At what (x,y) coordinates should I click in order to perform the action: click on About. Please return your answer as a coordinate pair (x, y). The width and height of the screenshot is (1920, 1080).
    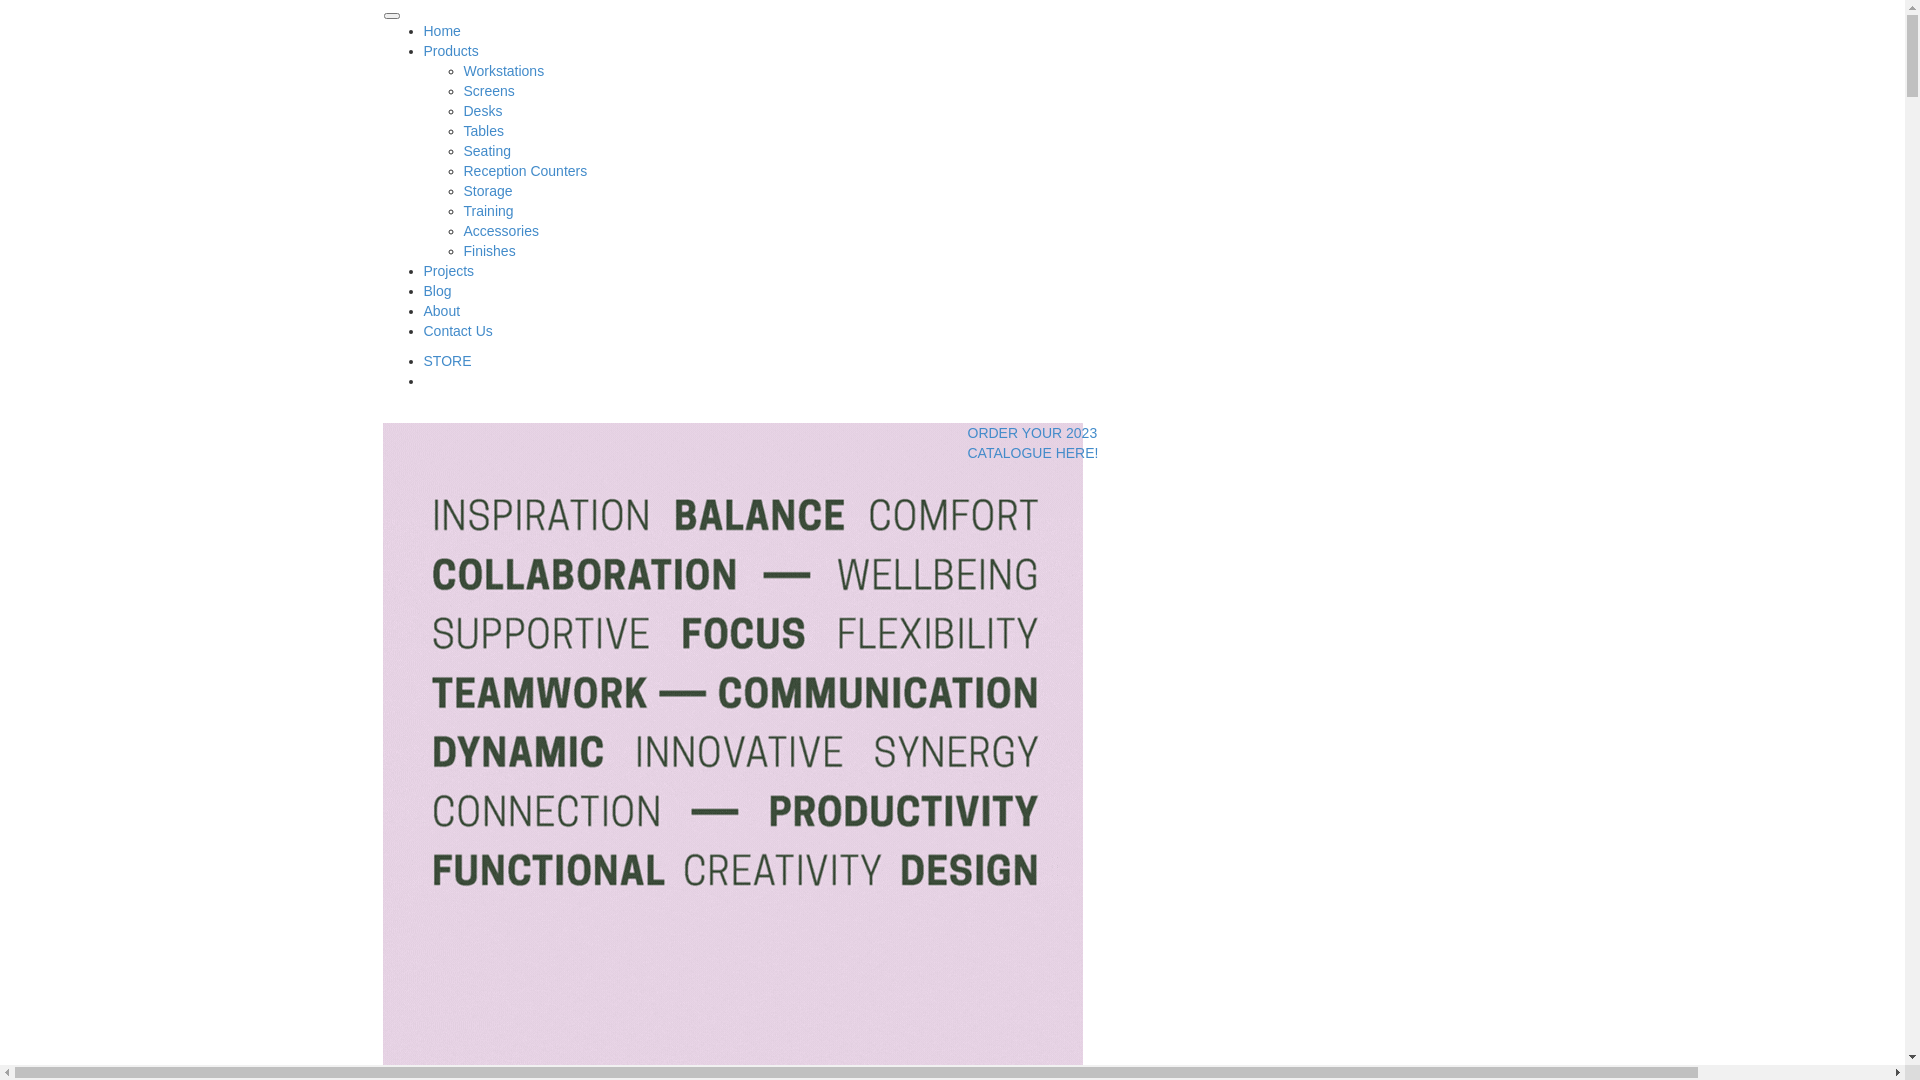
    Looking at the image, I should click on (442, 311).